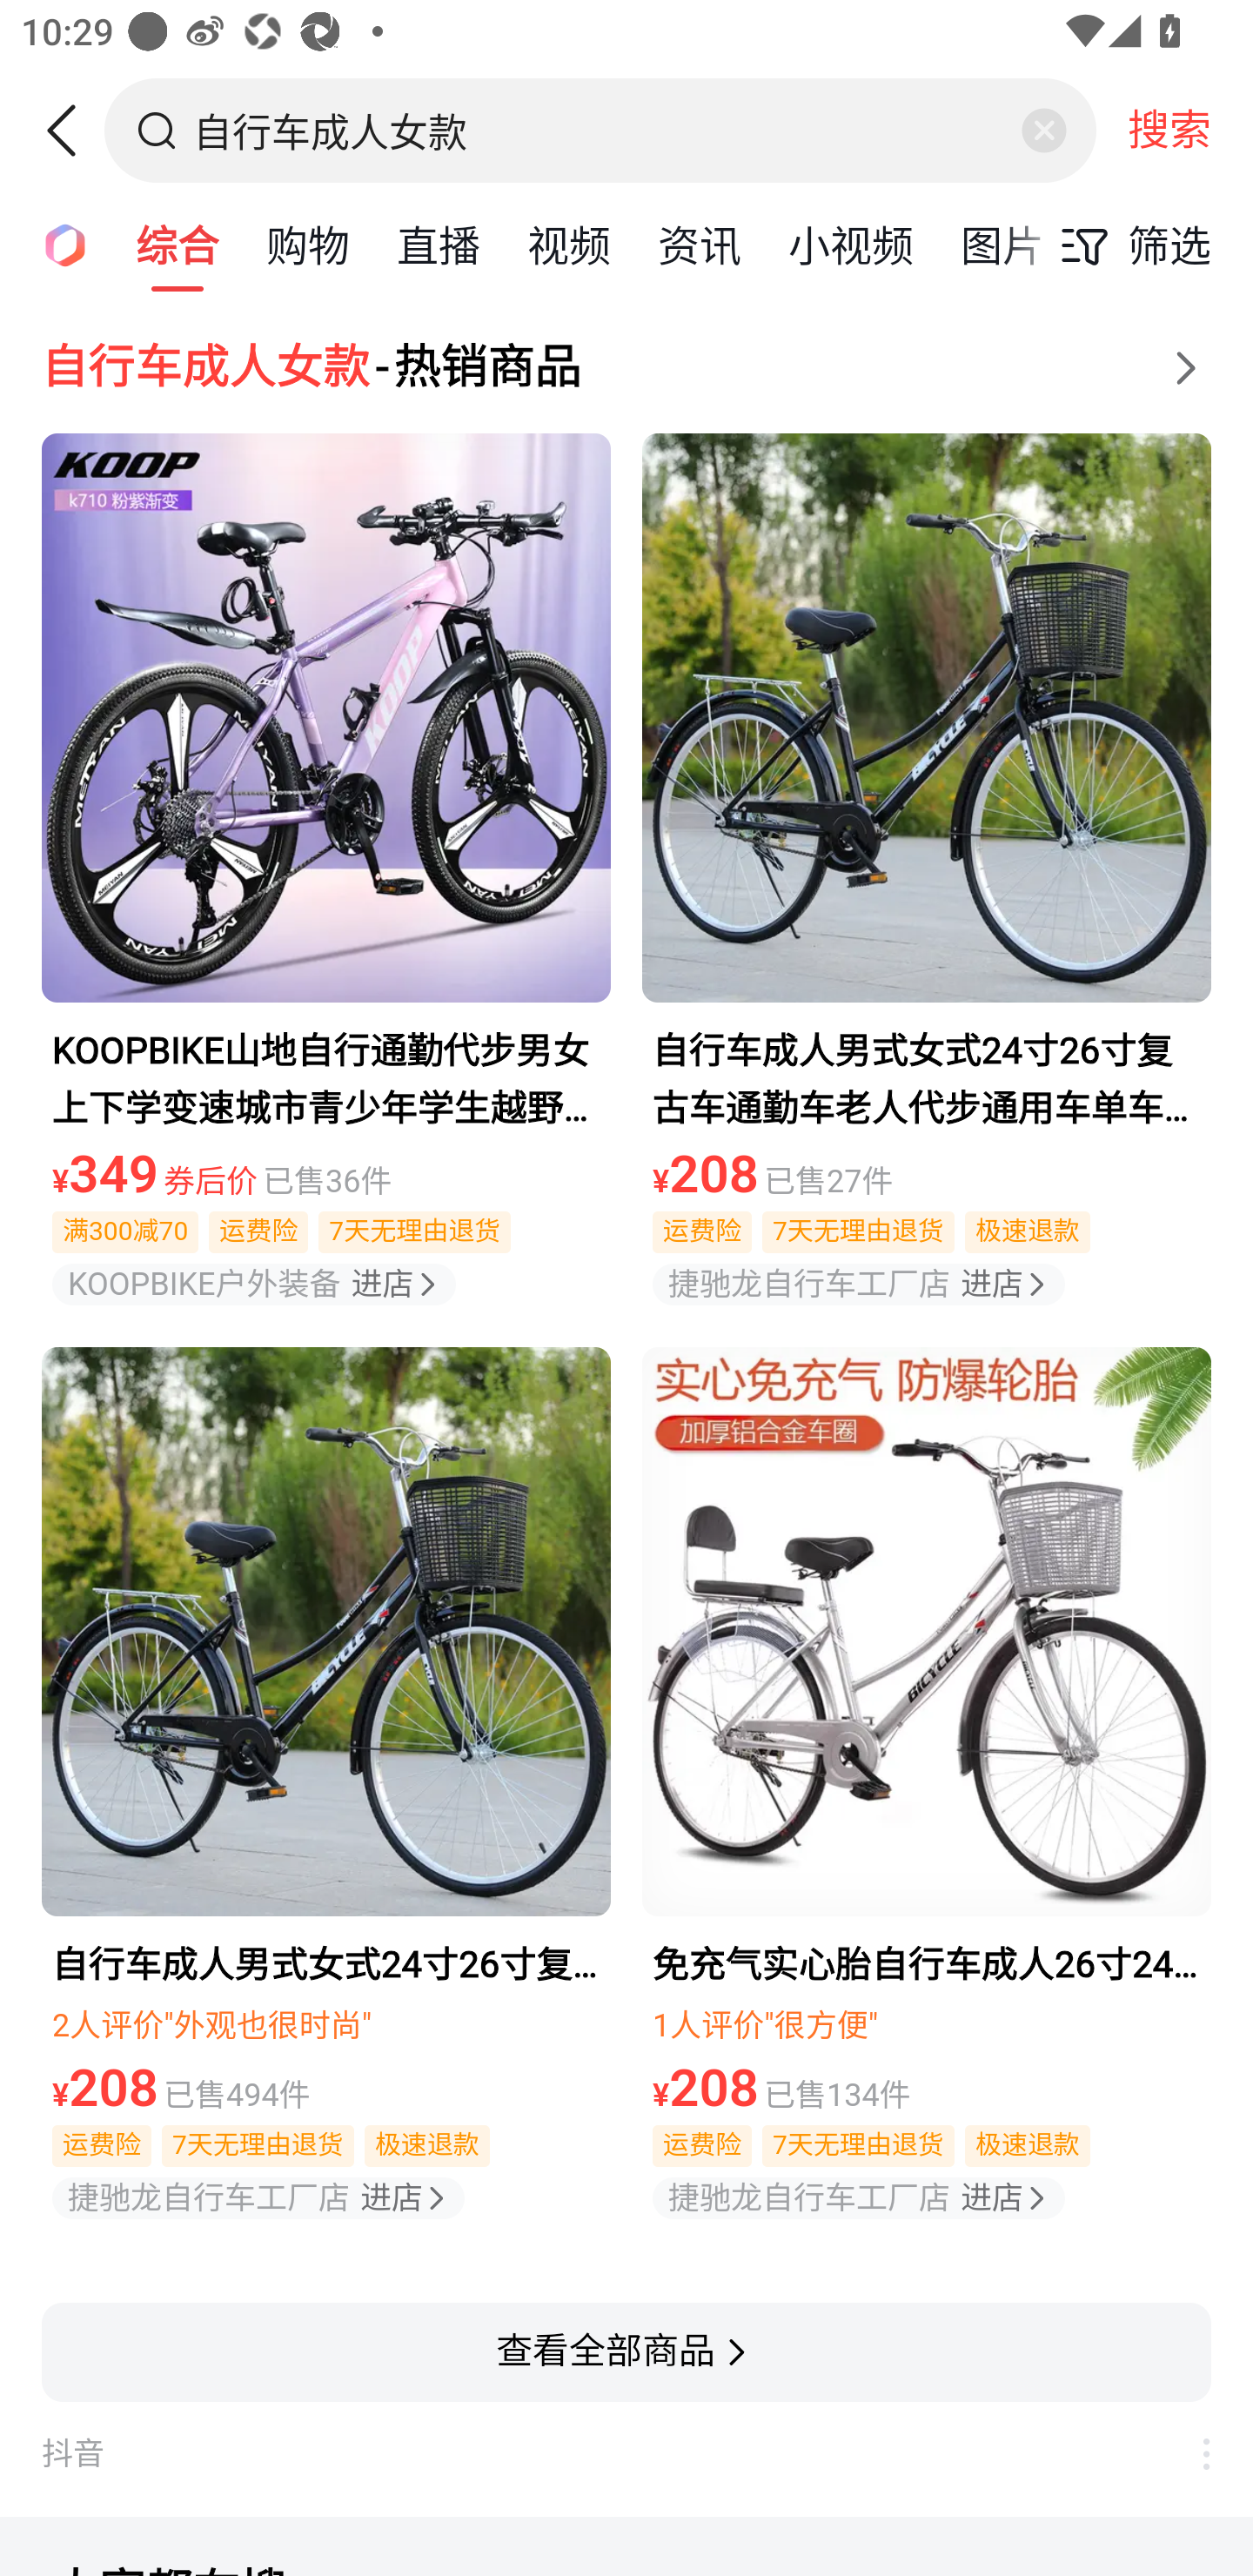 This screenshot has width=1253, height=2576. Describe the element at coordinates (605, 2454) in the screenshot. I see `抖音` at that location.